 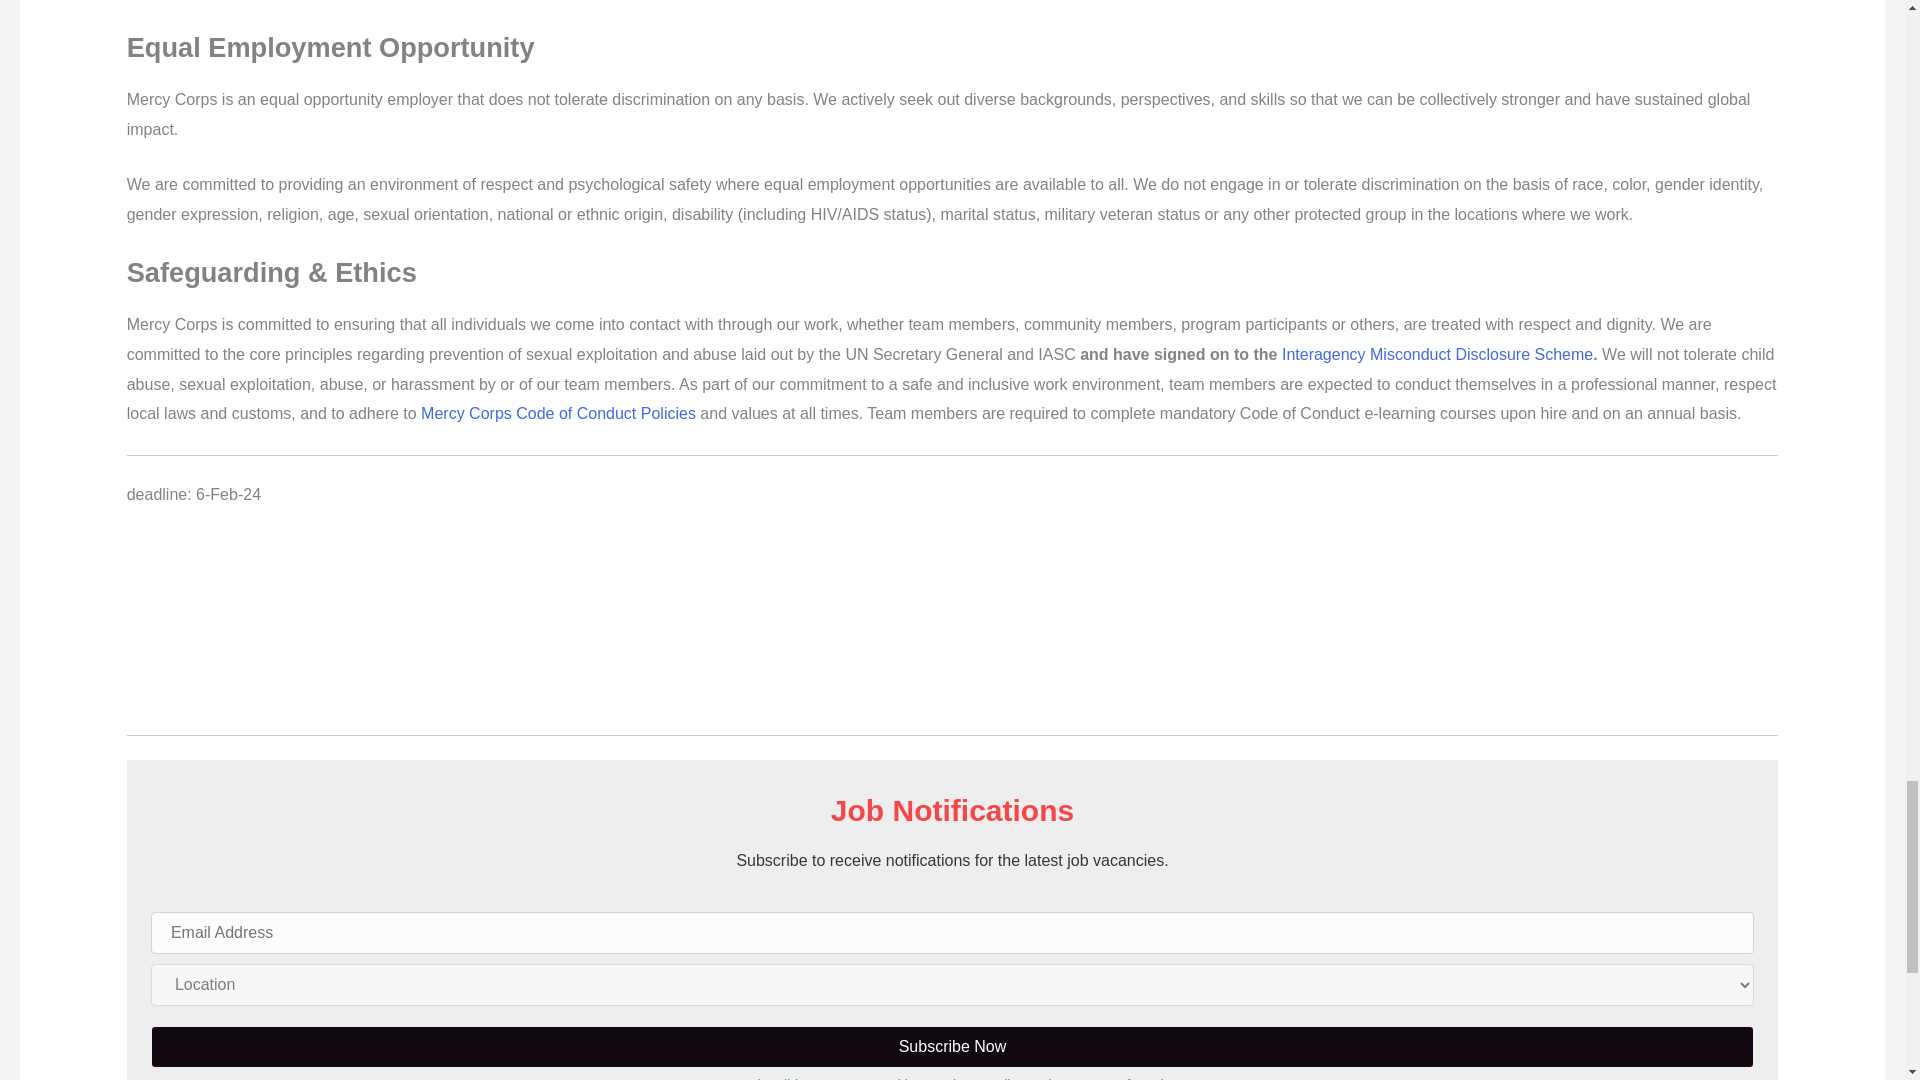 I want to click on Interagency Misconduct Disclosure Scheme, so click(x=1438, y=354).